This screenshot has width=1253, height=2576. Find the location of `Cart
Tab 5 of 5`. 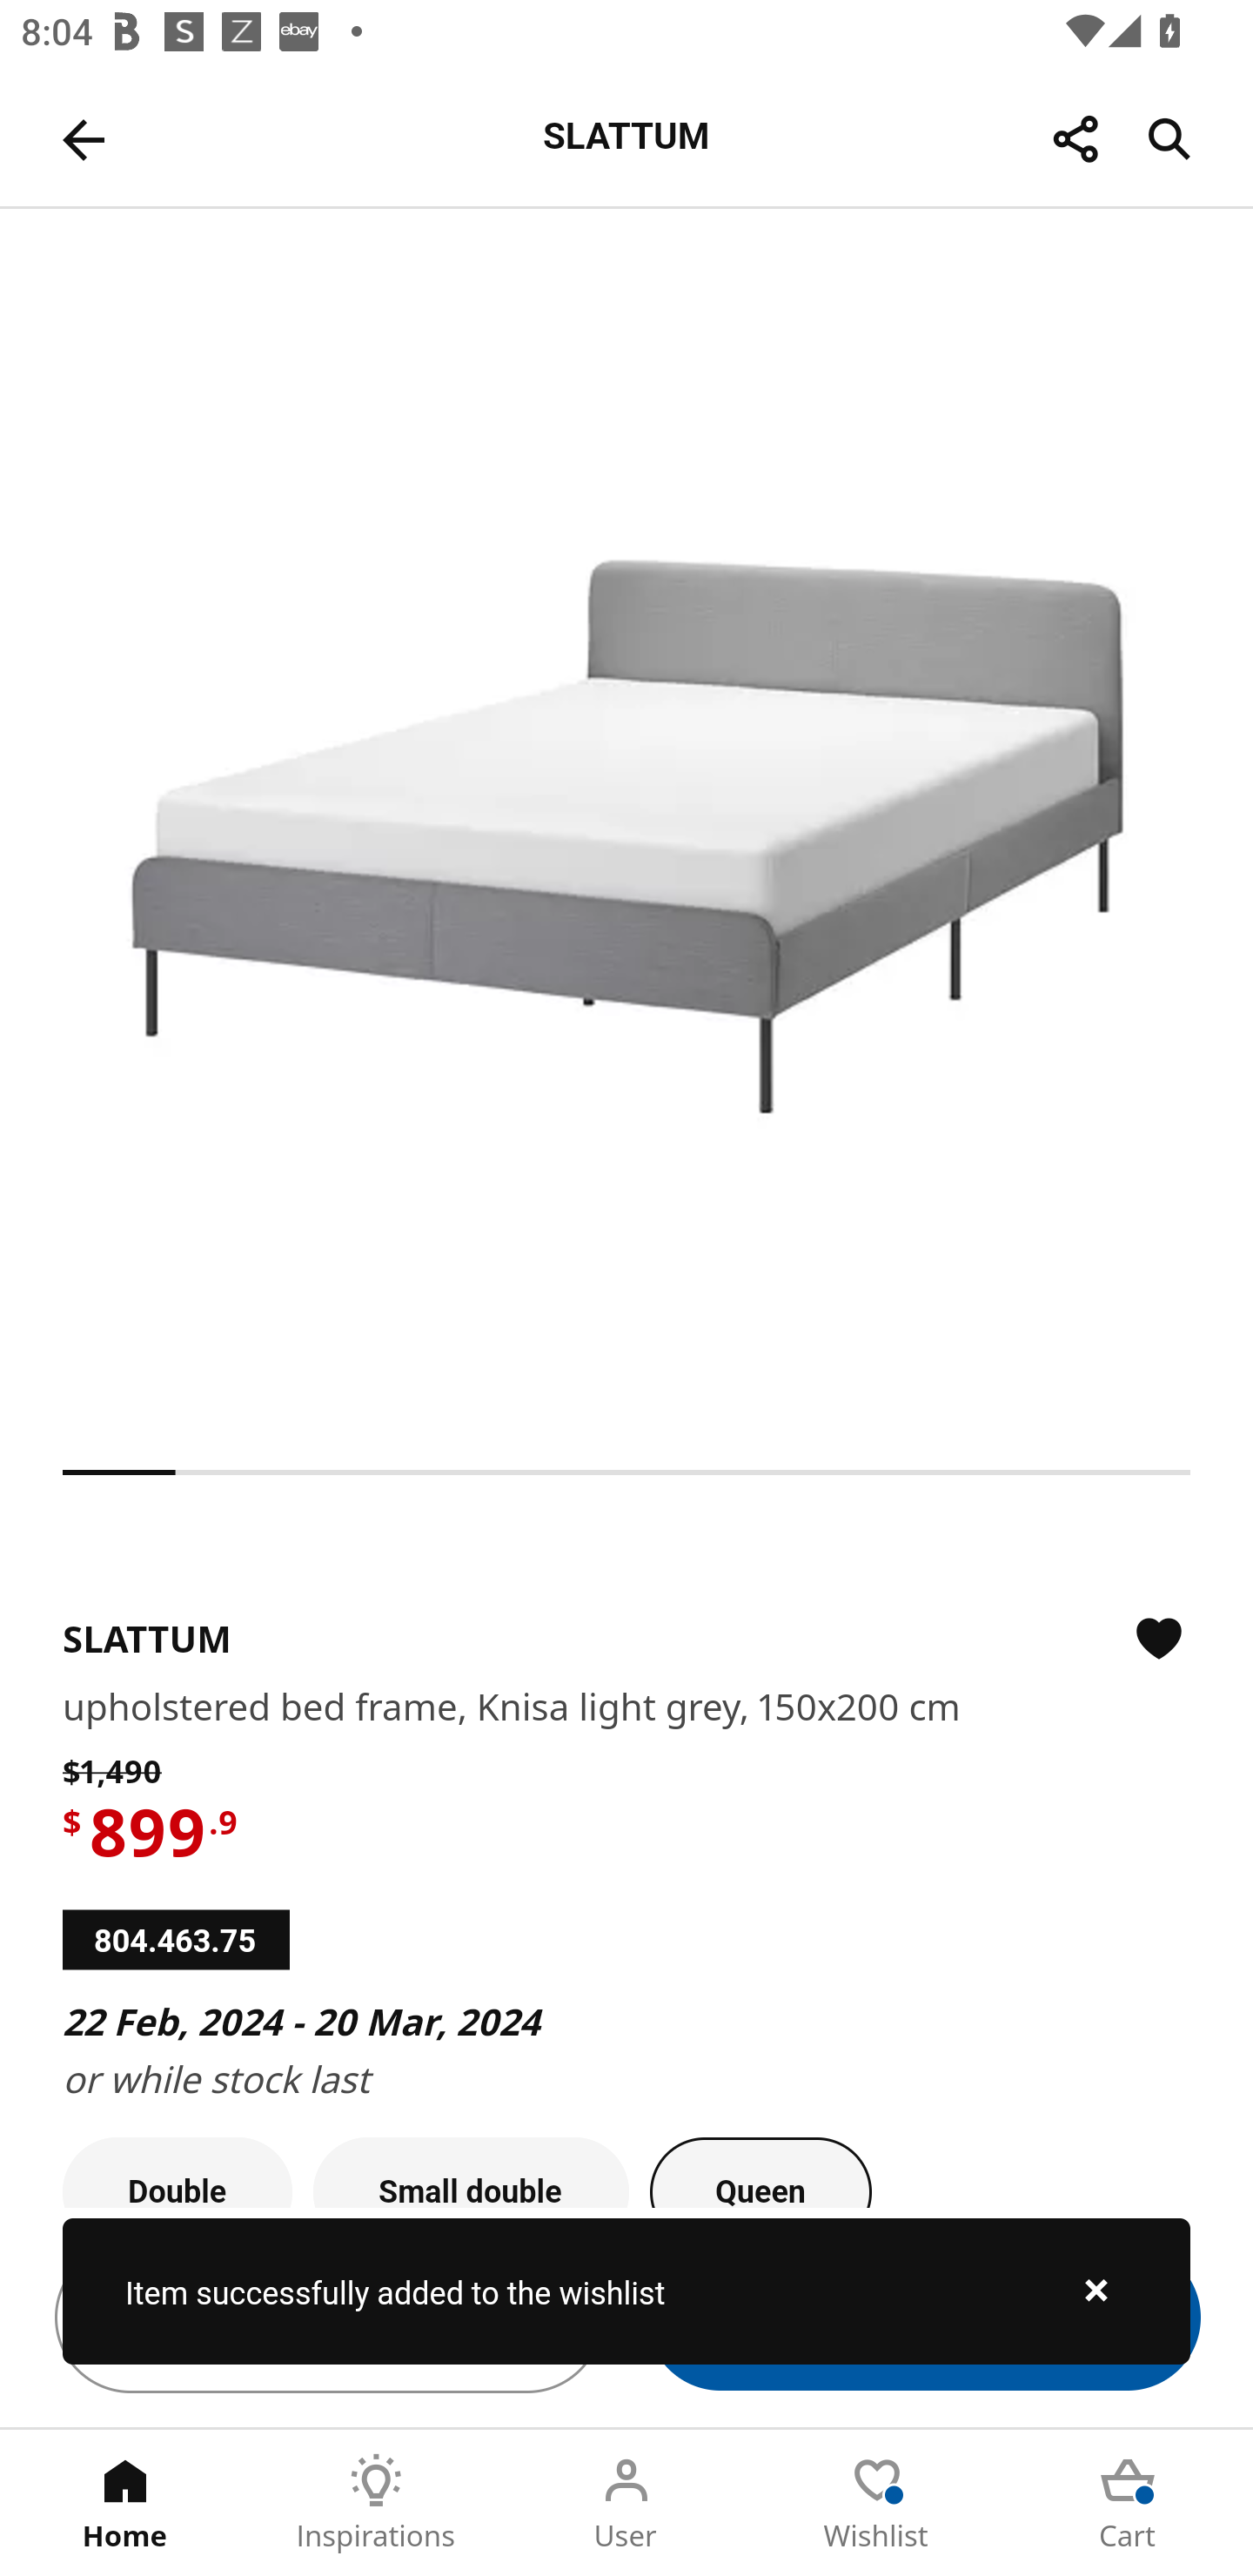

Cart
Tab 5 of 5 is located at coordinates (1128, 2503).